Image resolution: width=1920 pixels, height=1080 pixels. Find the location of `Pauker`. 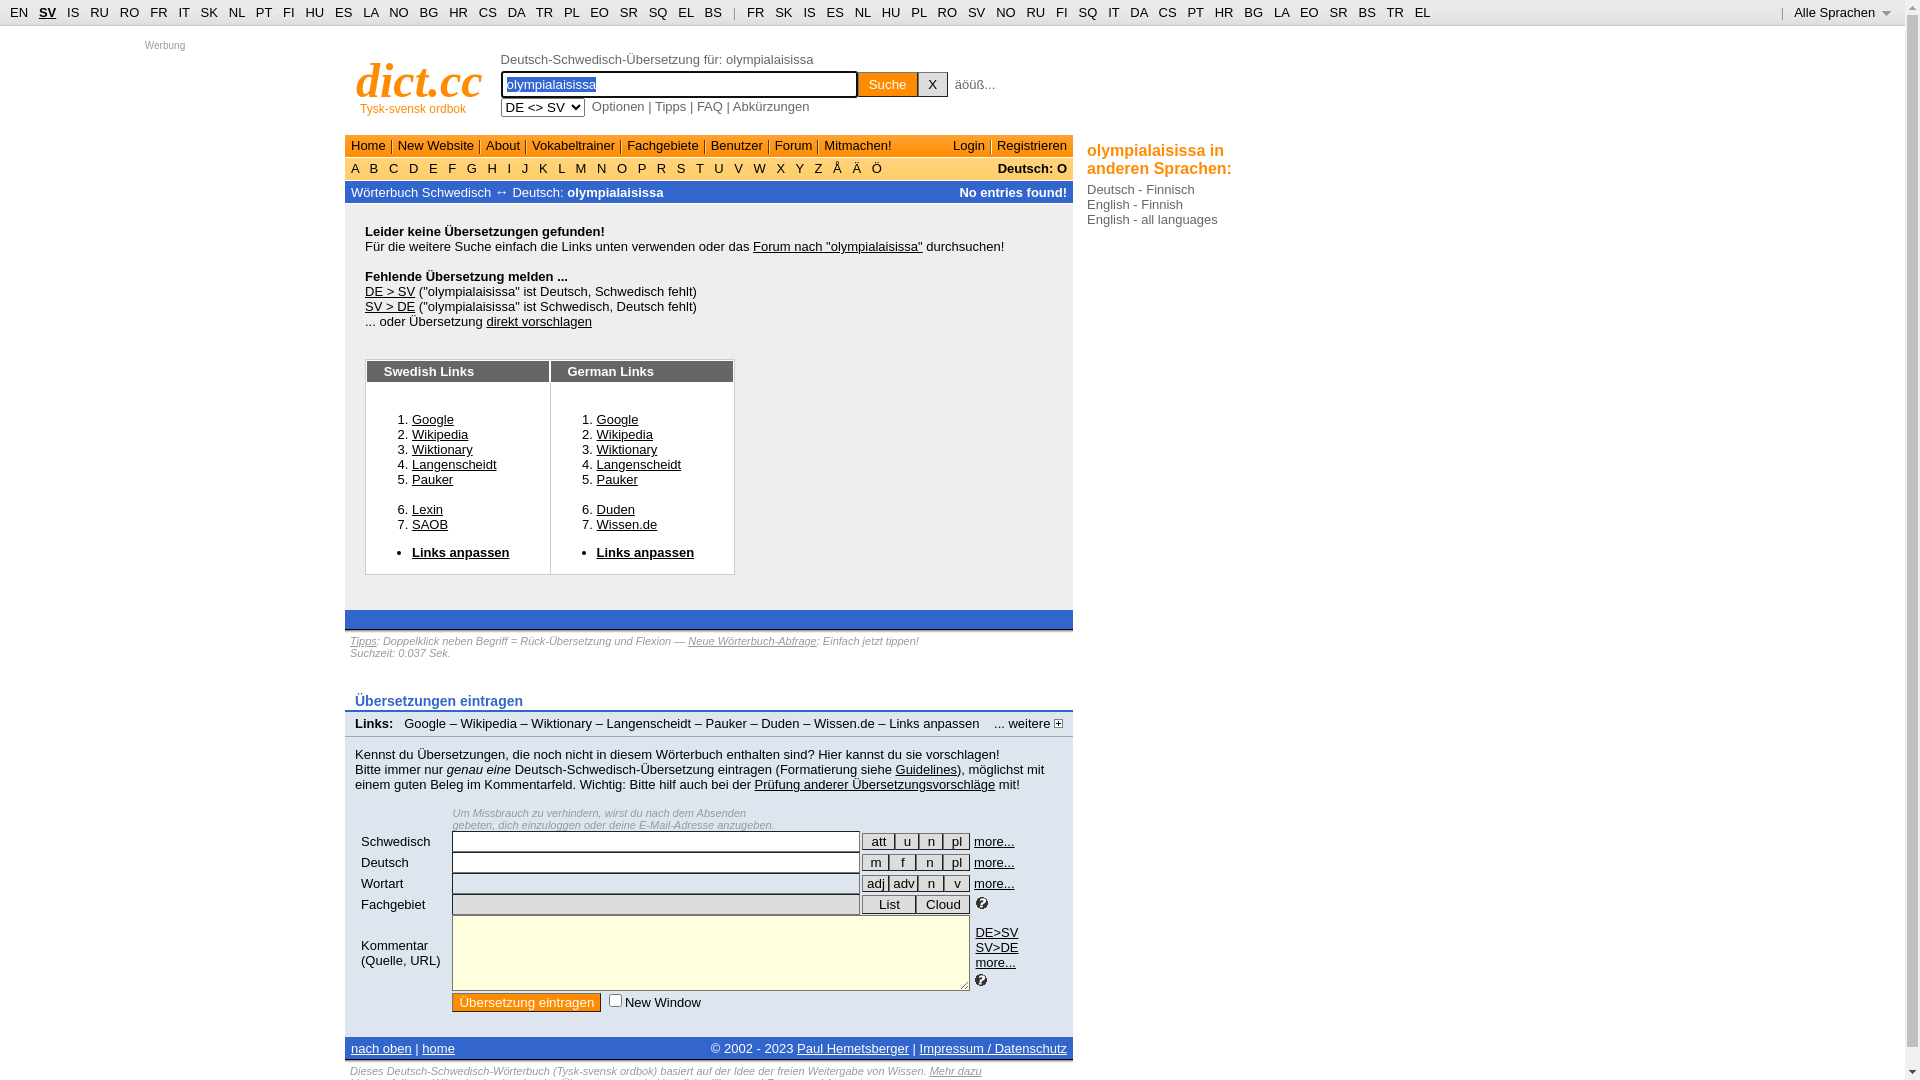

Pauker is located at coordinates (618, 480).